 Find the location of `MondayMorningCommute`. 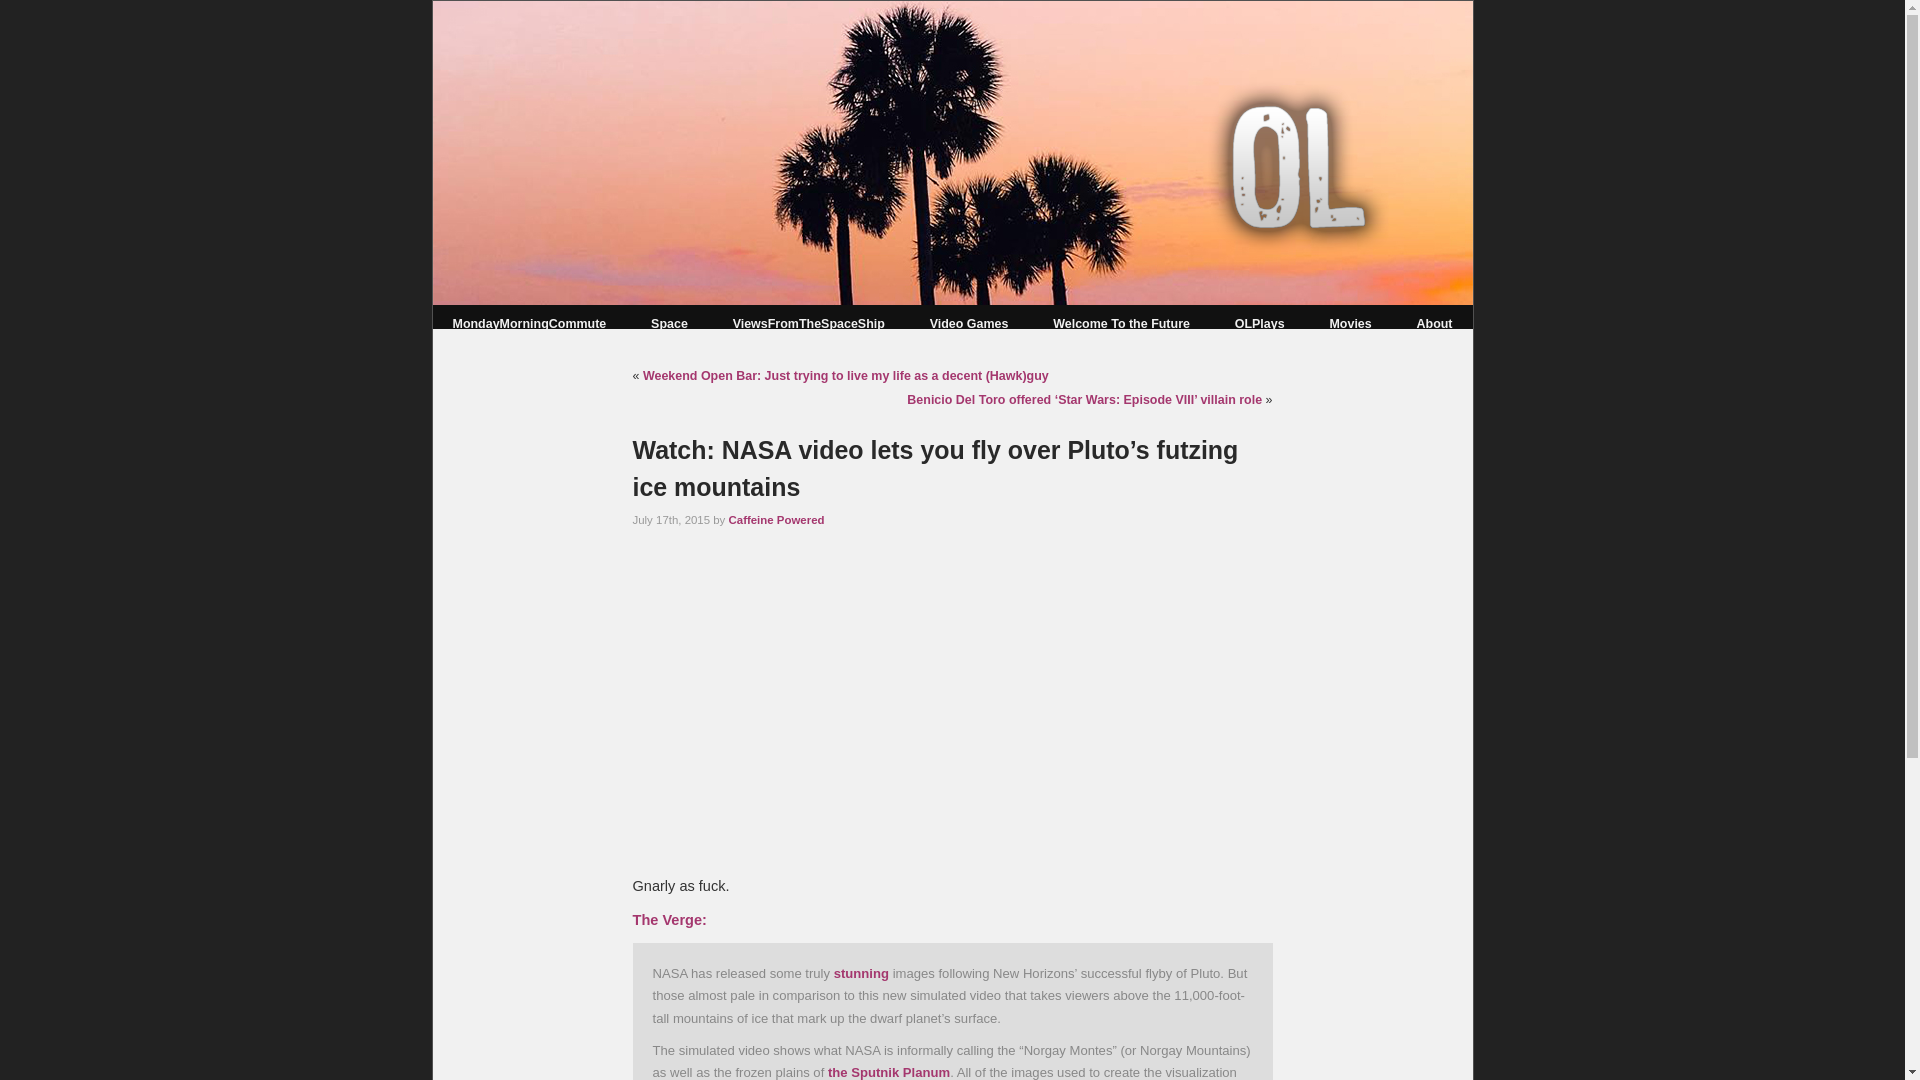

MondayMorningCommute is located at coordinates (528, 324).